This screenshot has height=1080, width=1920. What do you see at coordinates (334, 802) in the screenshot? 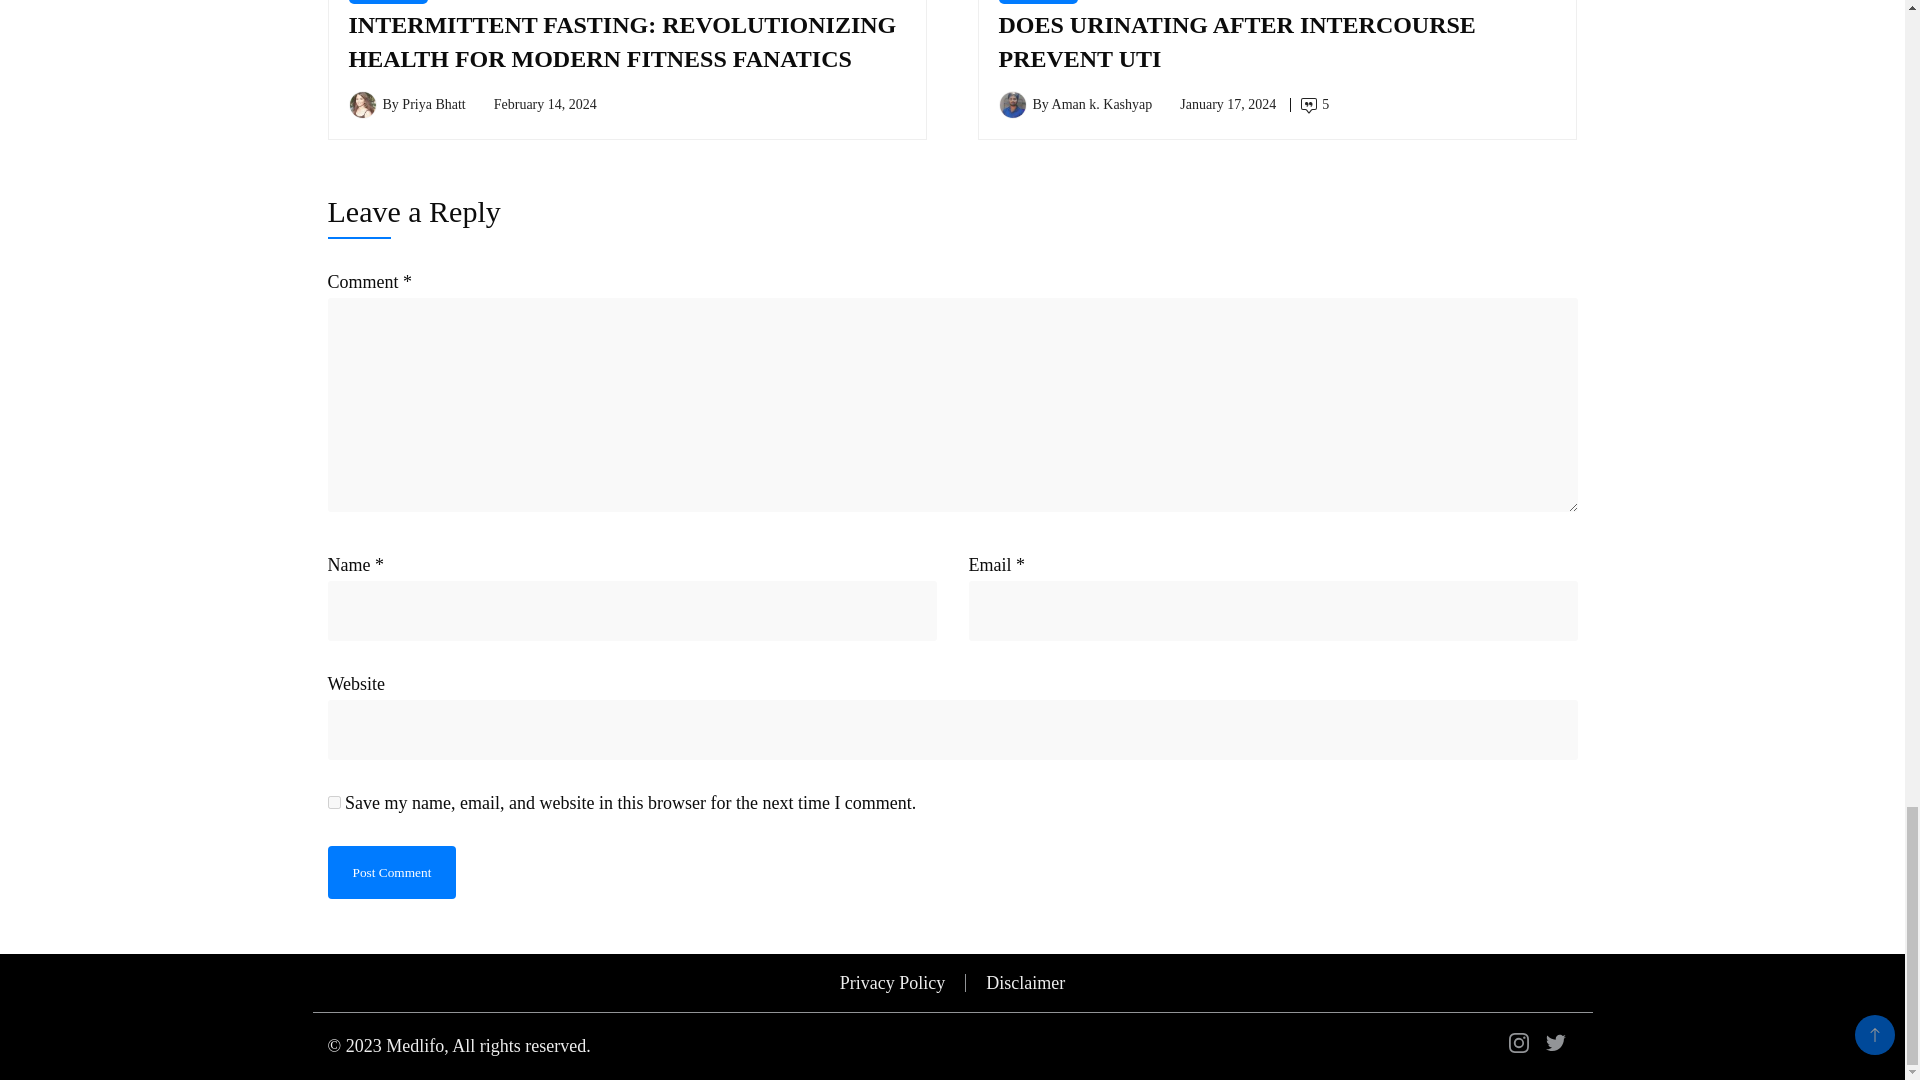
I see `yes` at bounding box center [334, 802].